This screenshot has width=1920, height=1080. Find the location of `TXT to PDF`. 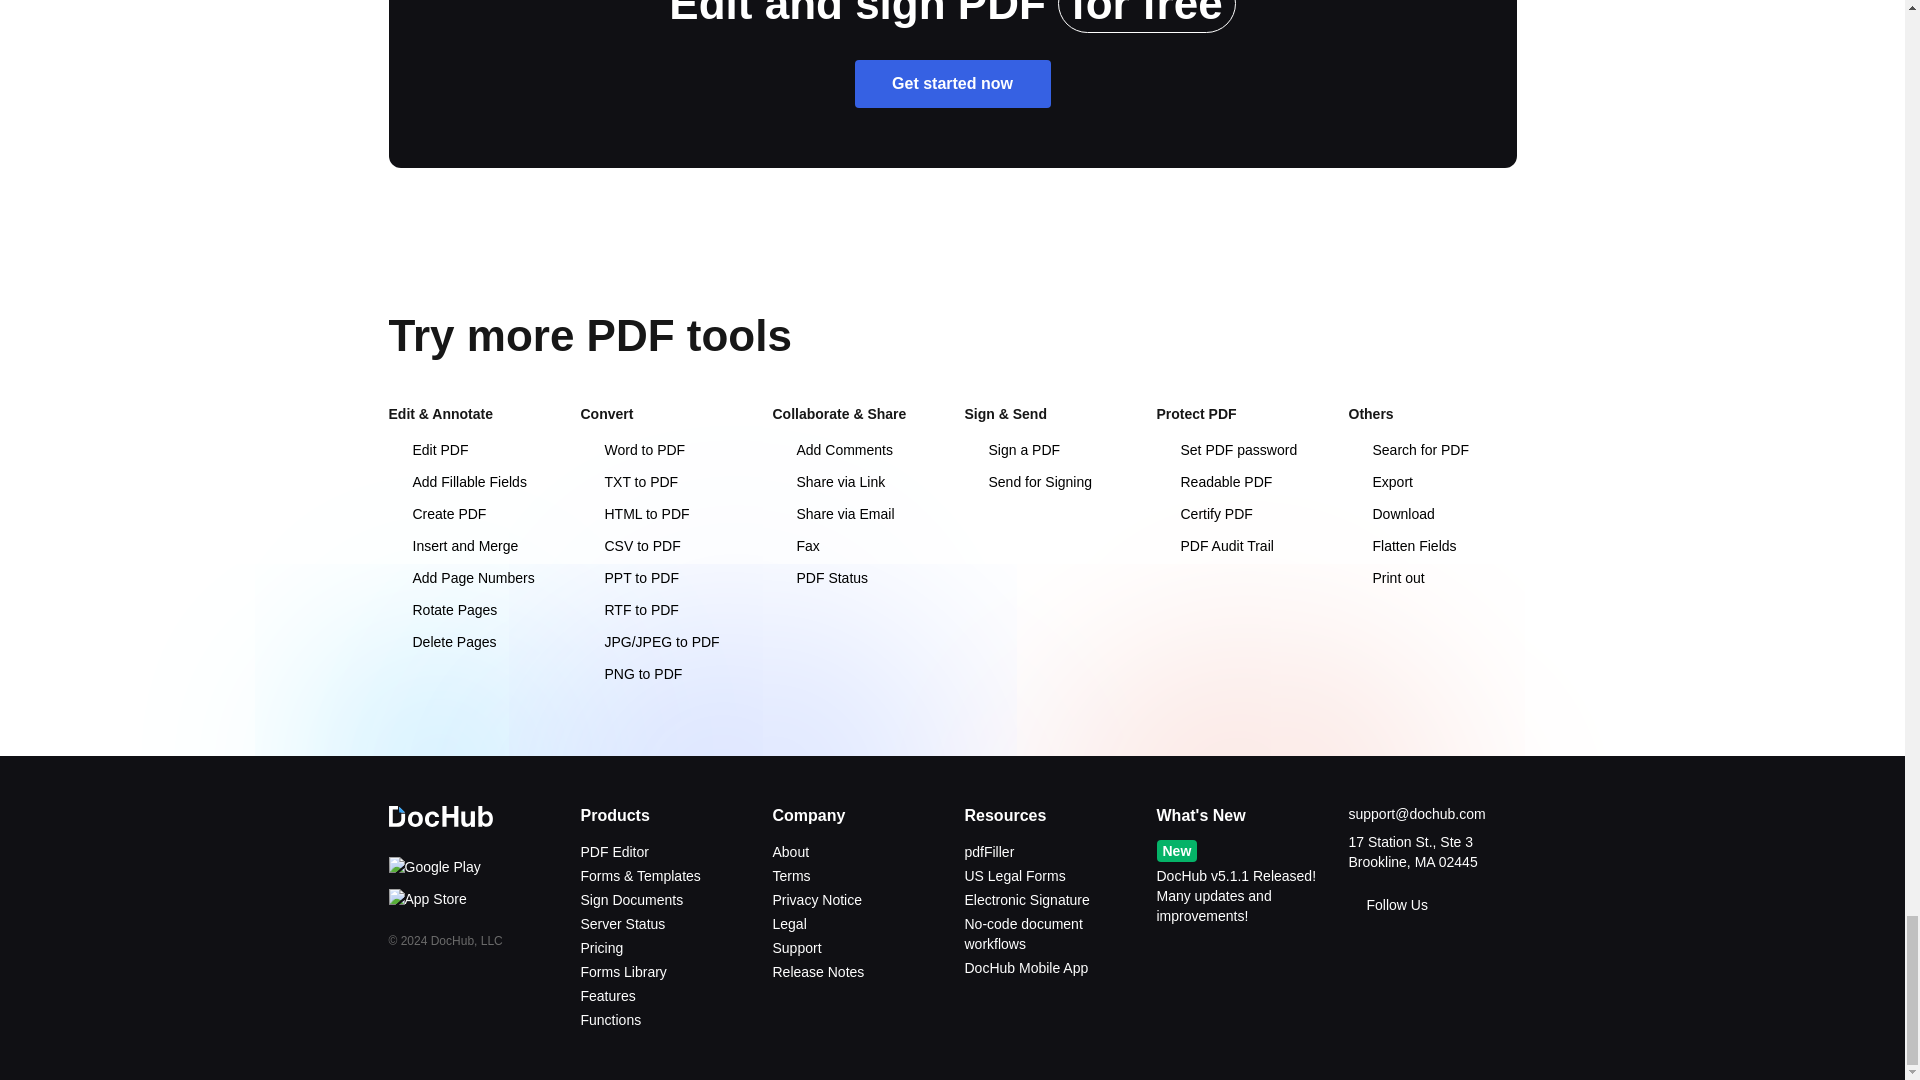

TXT to PDF is located at coordinates (628, 482).